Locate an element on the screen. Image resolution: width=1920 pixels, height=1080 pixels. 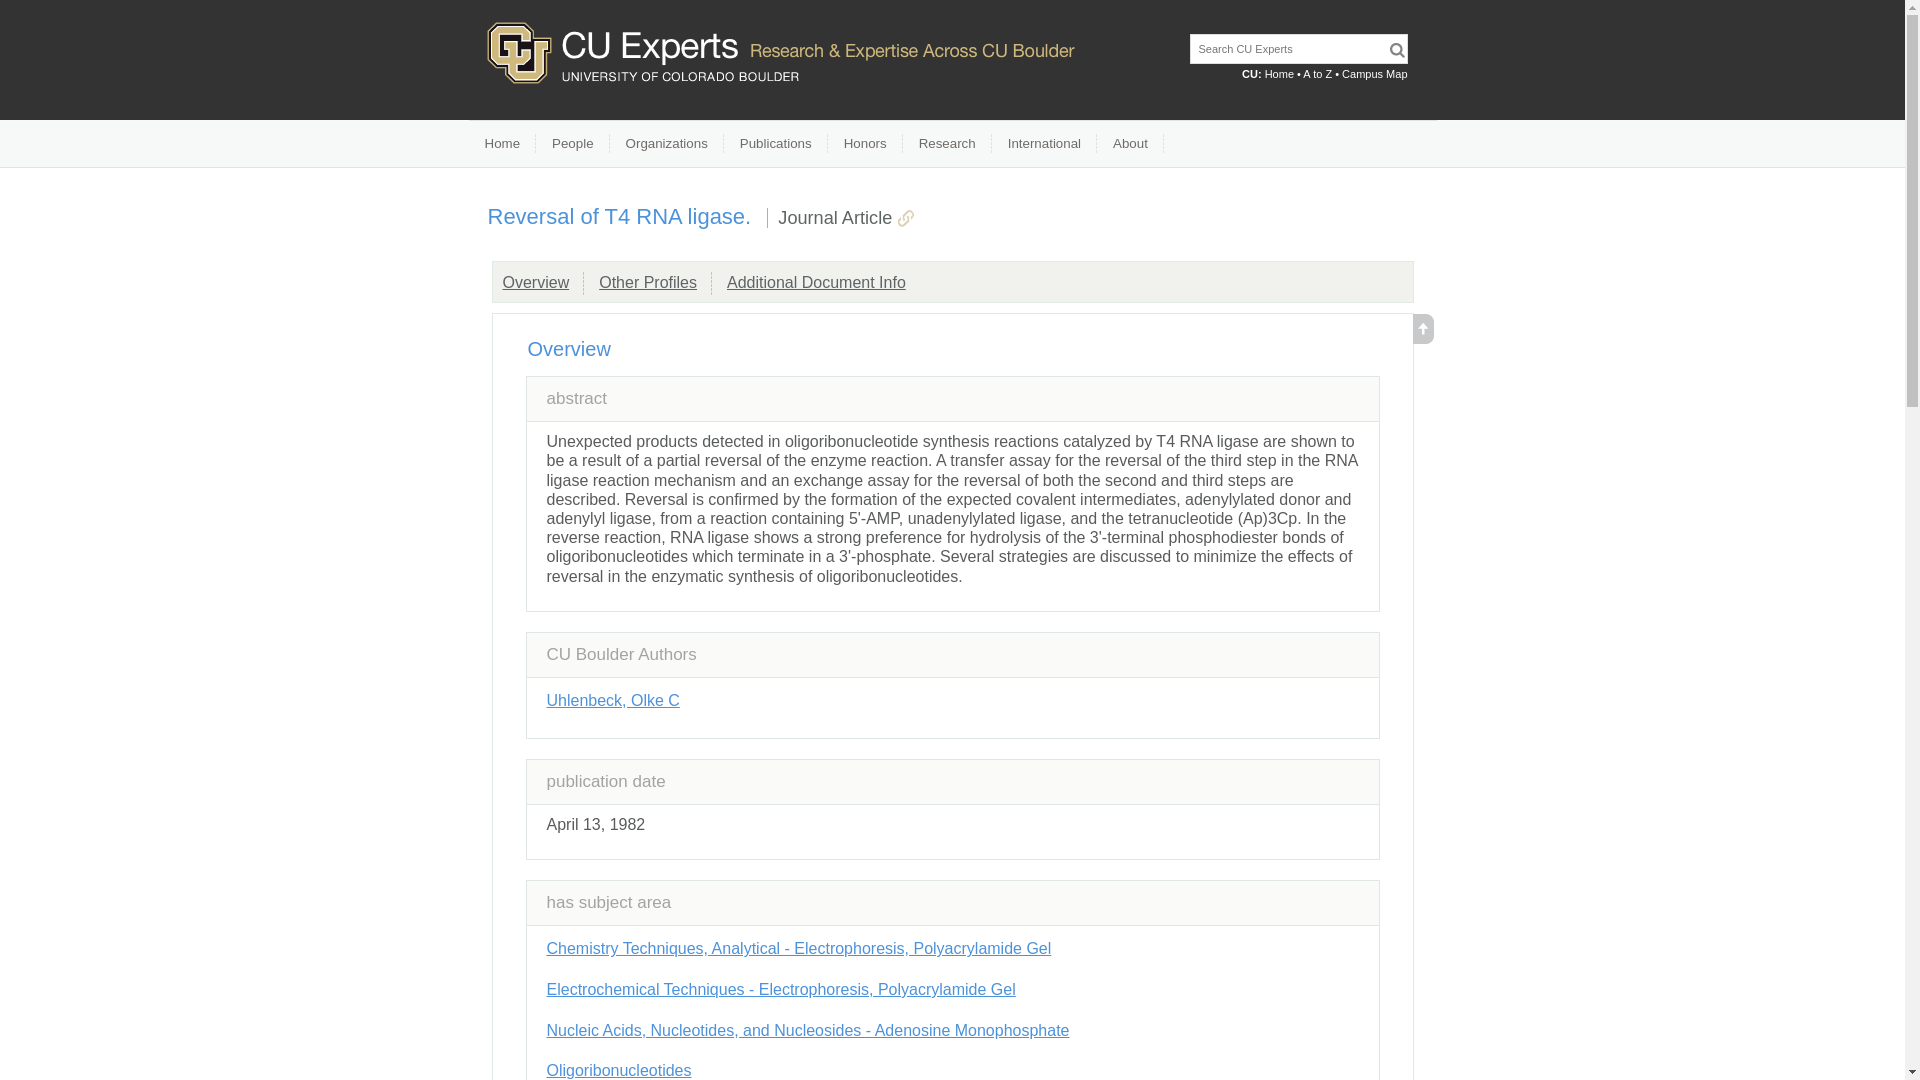
Other Profiles is located at coordinates (648, 282).